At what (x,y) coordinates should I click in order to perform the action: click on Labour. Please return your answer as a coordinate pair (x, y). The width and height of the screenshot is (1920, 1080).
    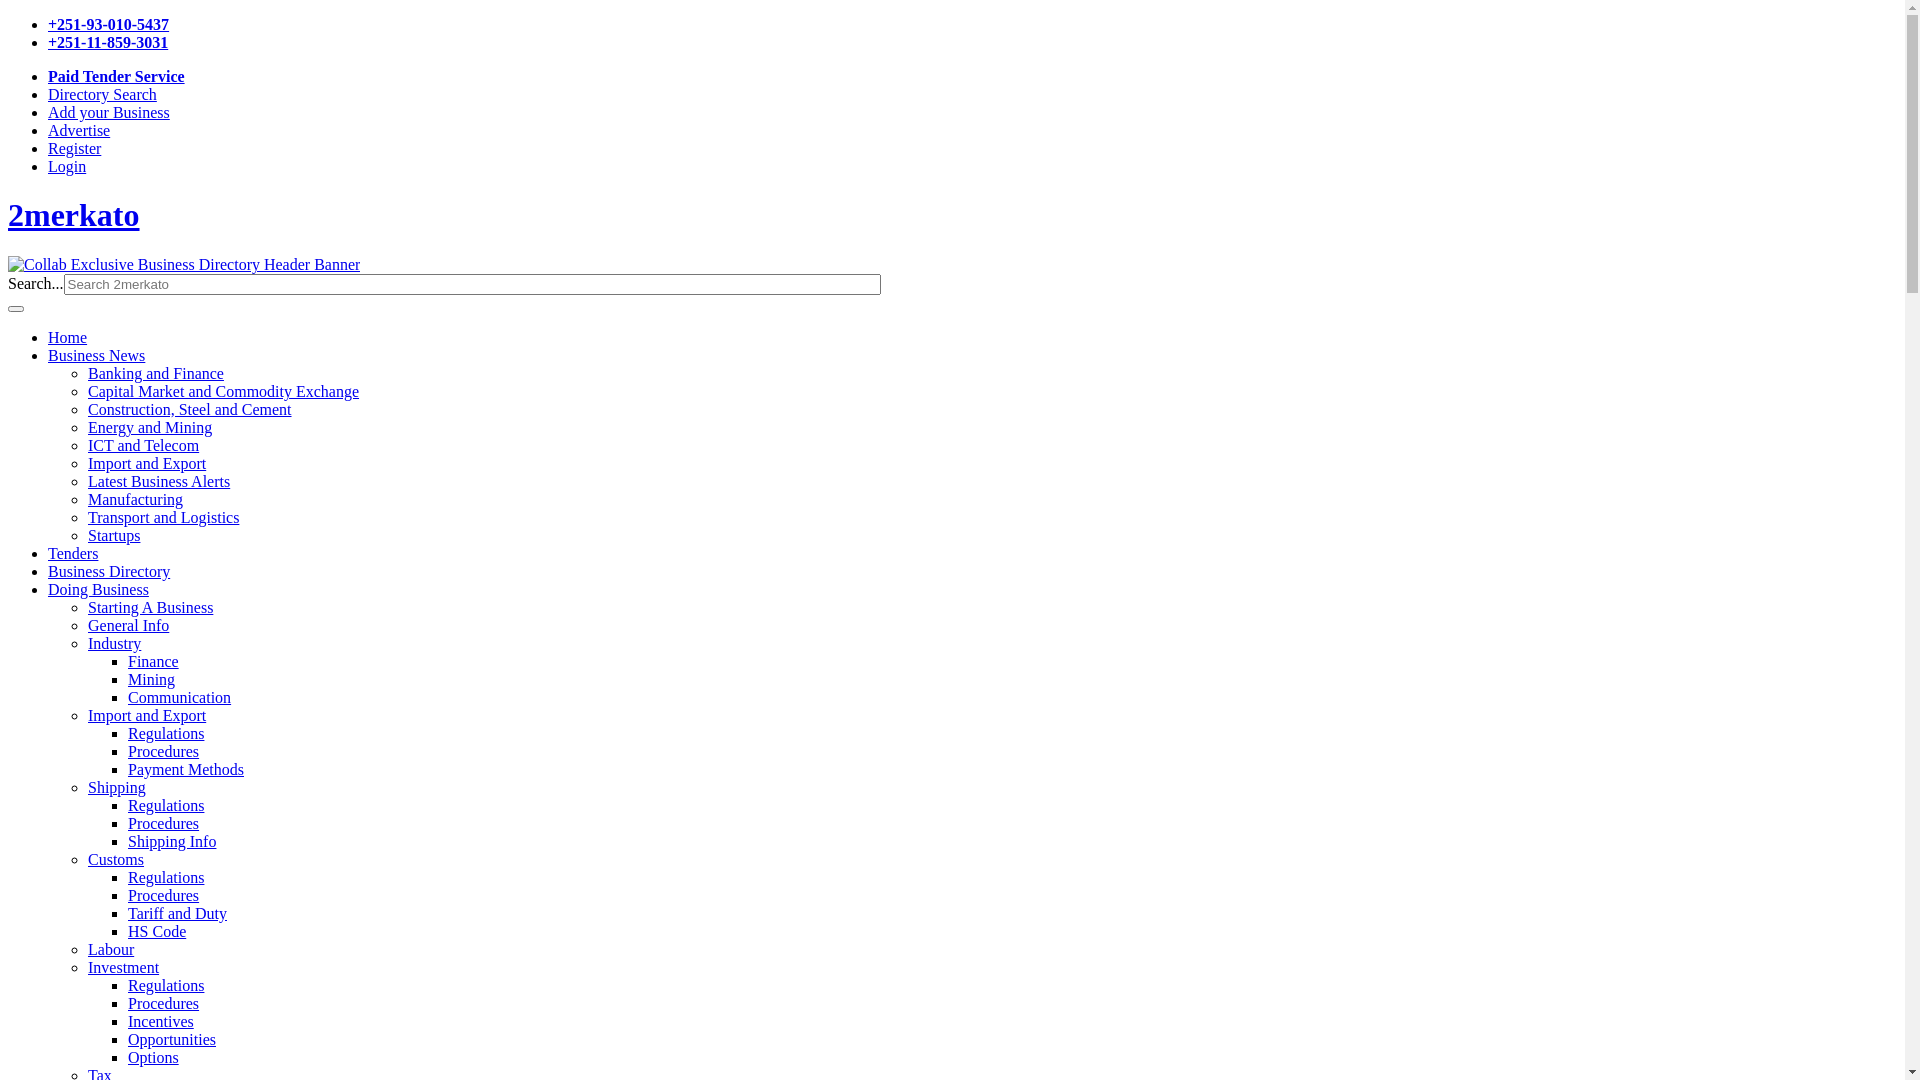
    Looking at the image, I should click on (111, 950).